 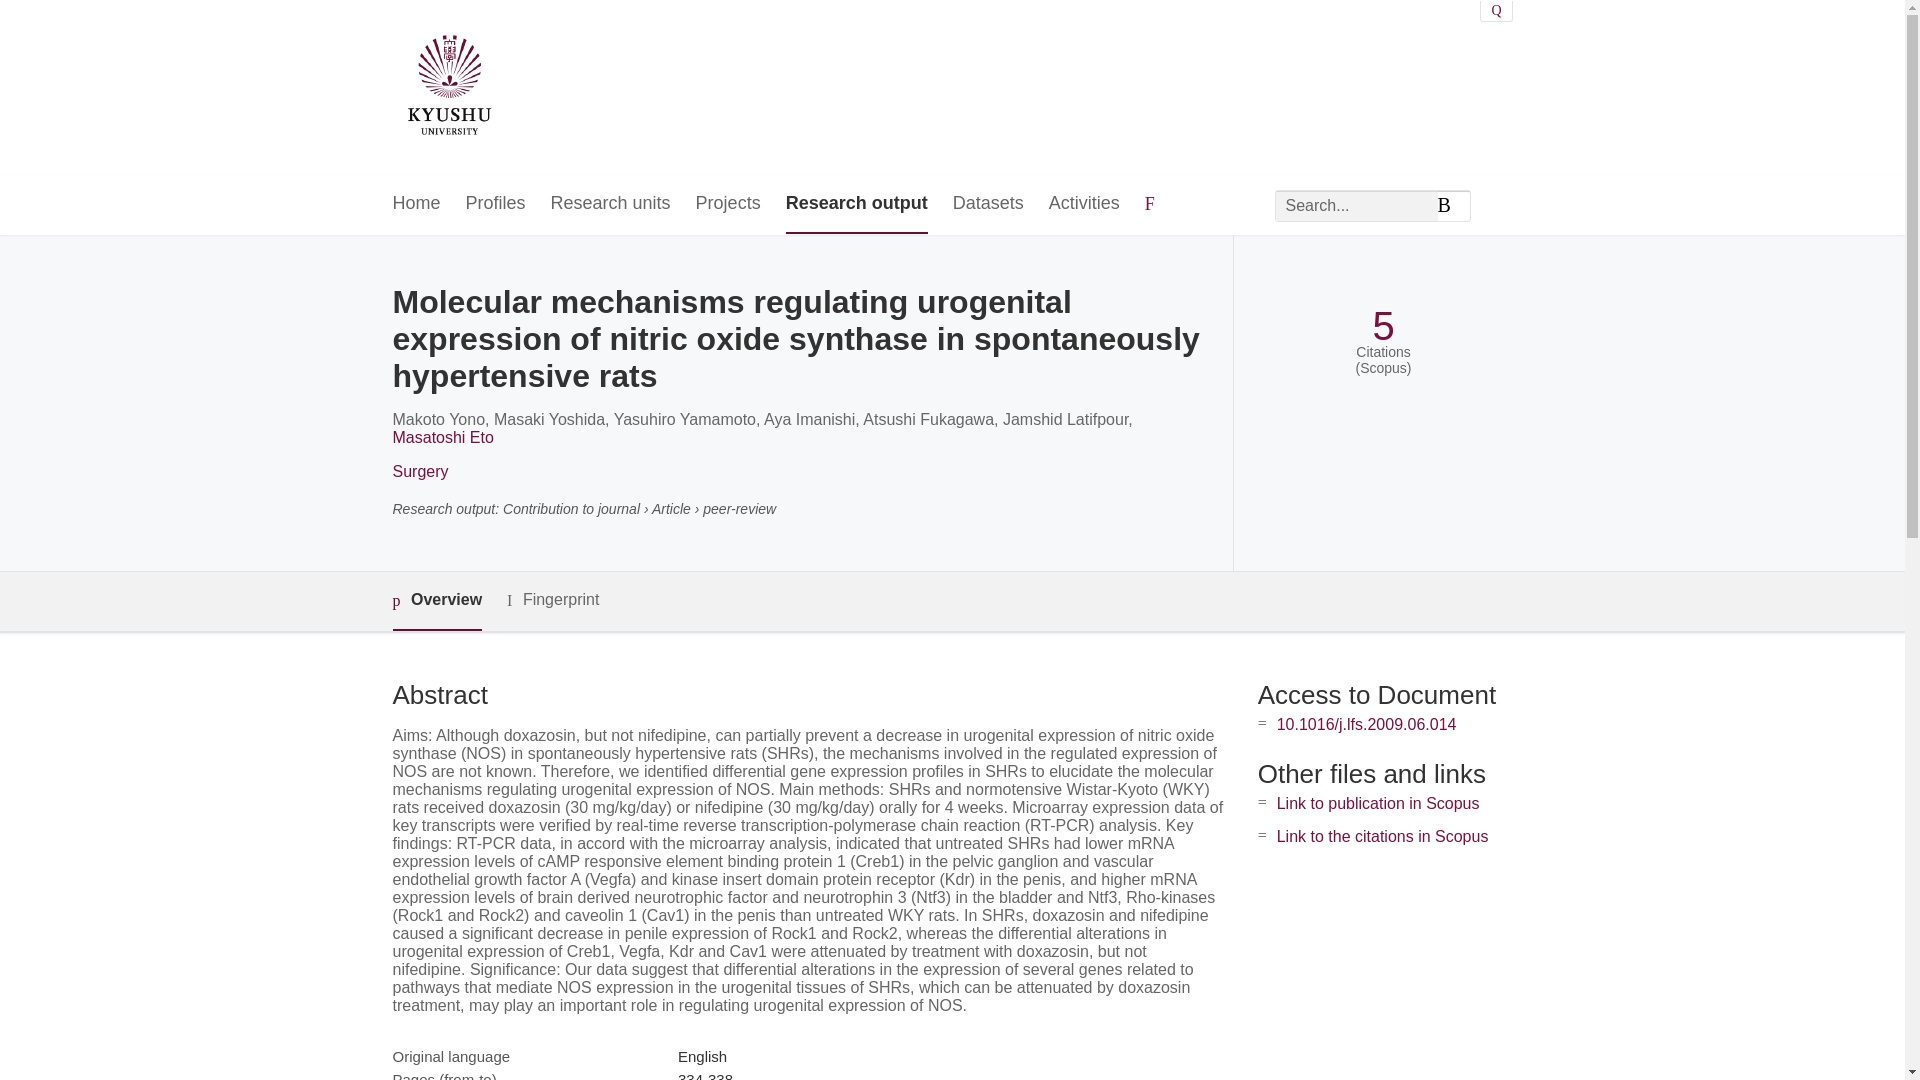 What do you see at coordinates (448, 88) in the screenshot?
I see `Kyushu University Home` at bounding box center [448, 88].